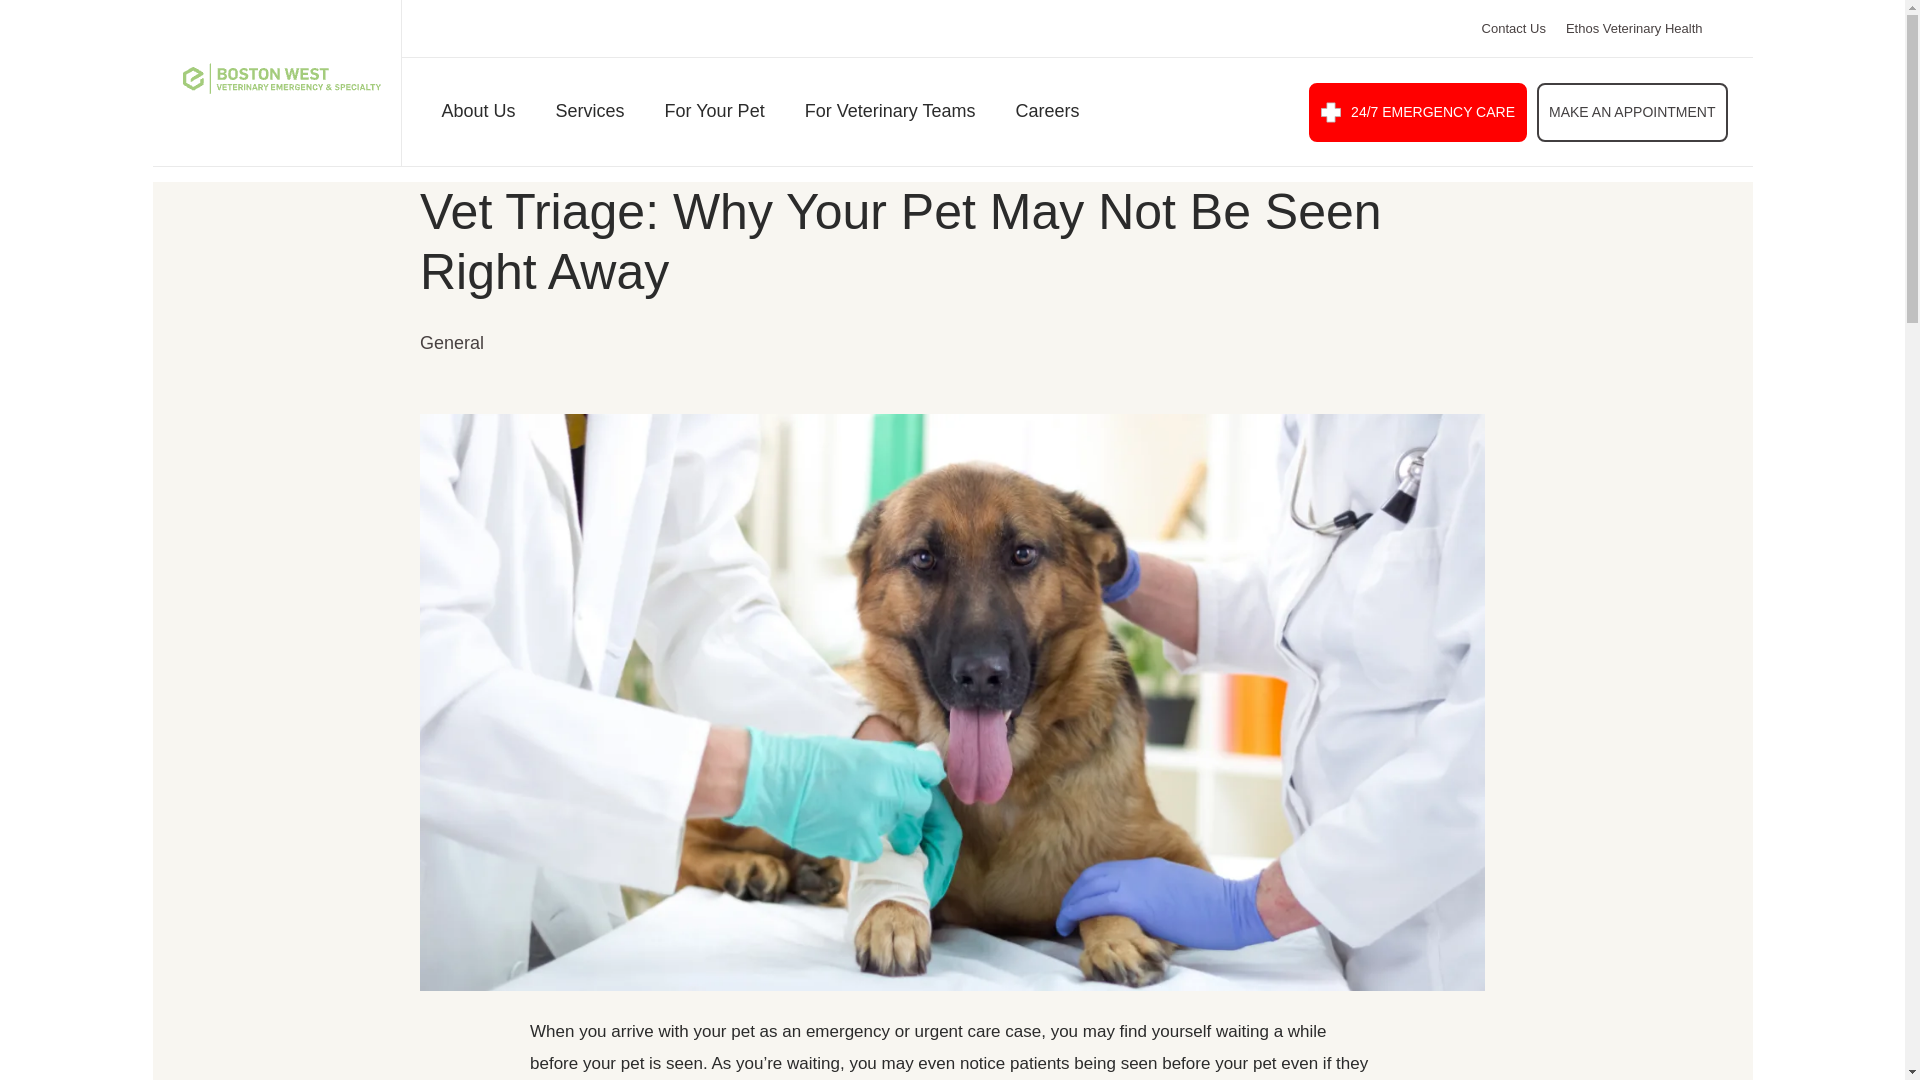 The width and height of the screenshot is (1920, 1080). I want to click on For Veterinary Teams, so click(890, 116).